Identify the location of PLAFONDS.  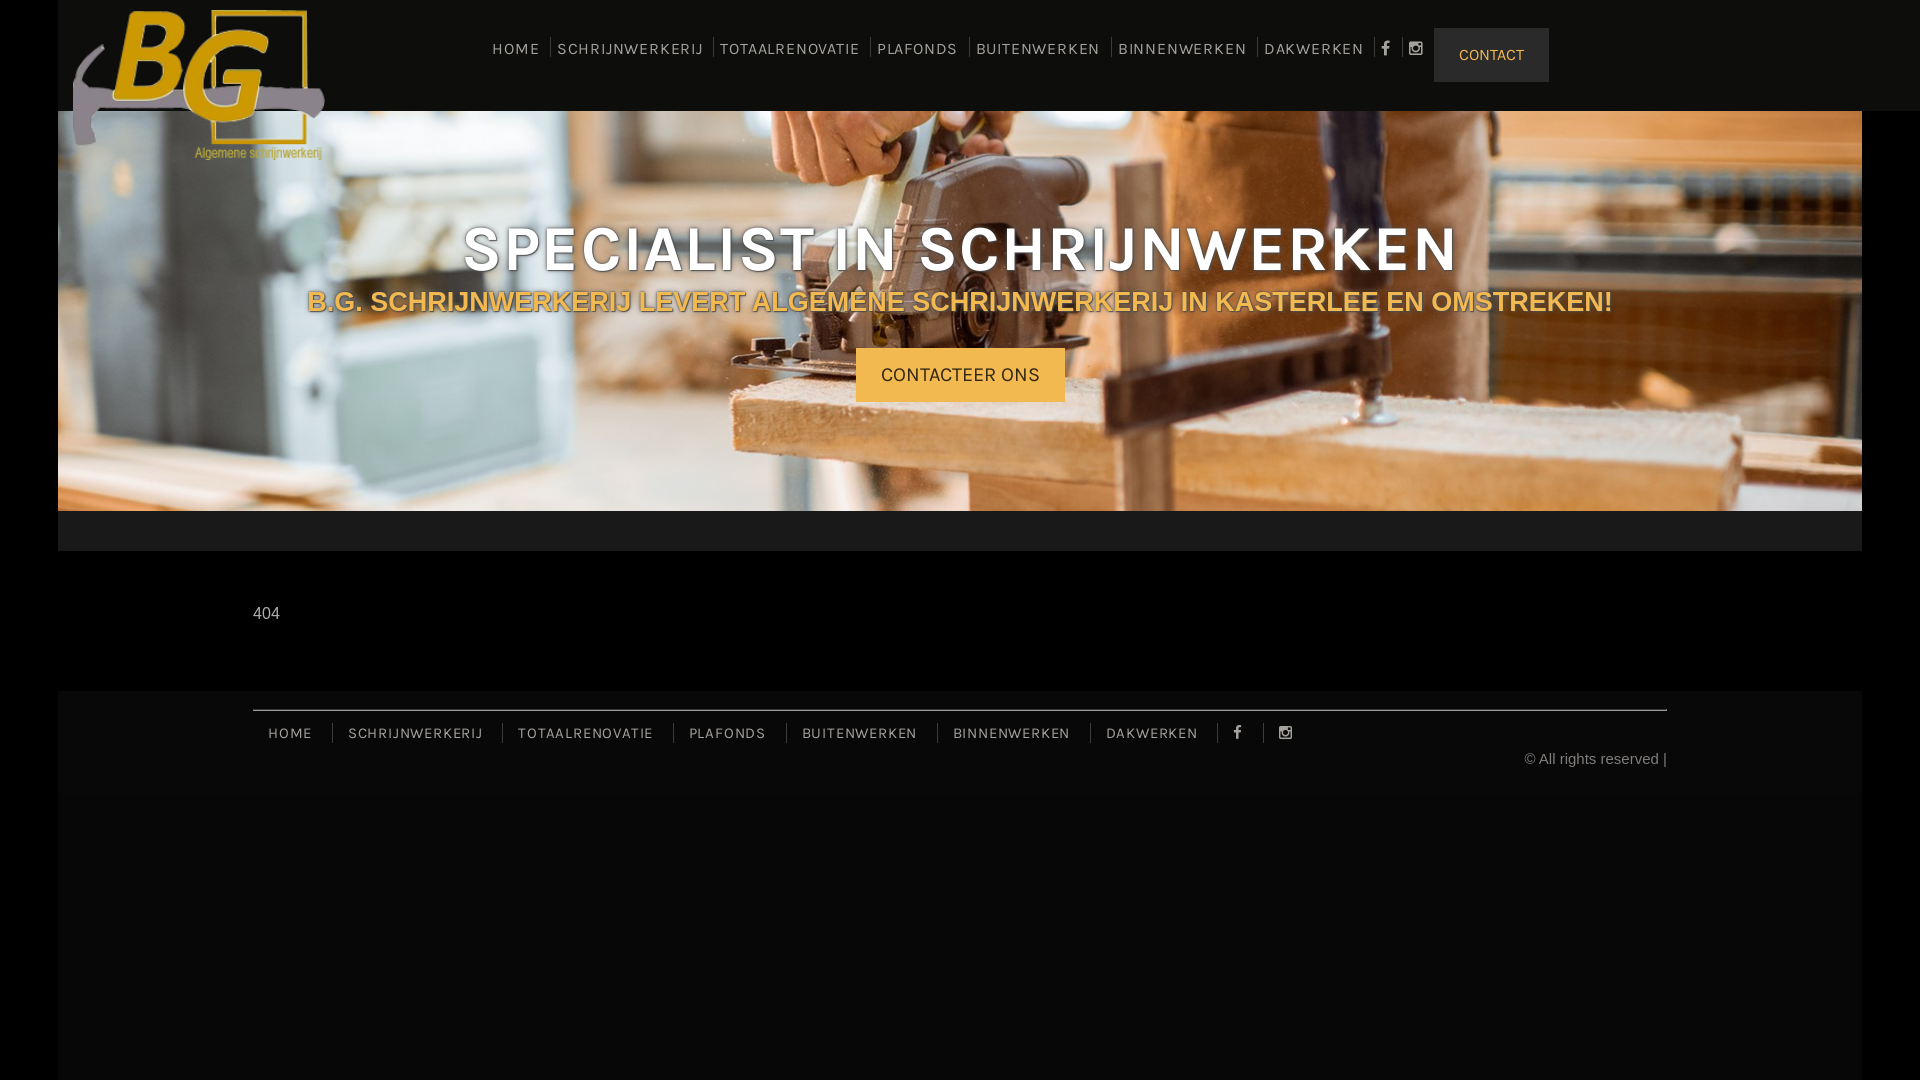
(918, 56).